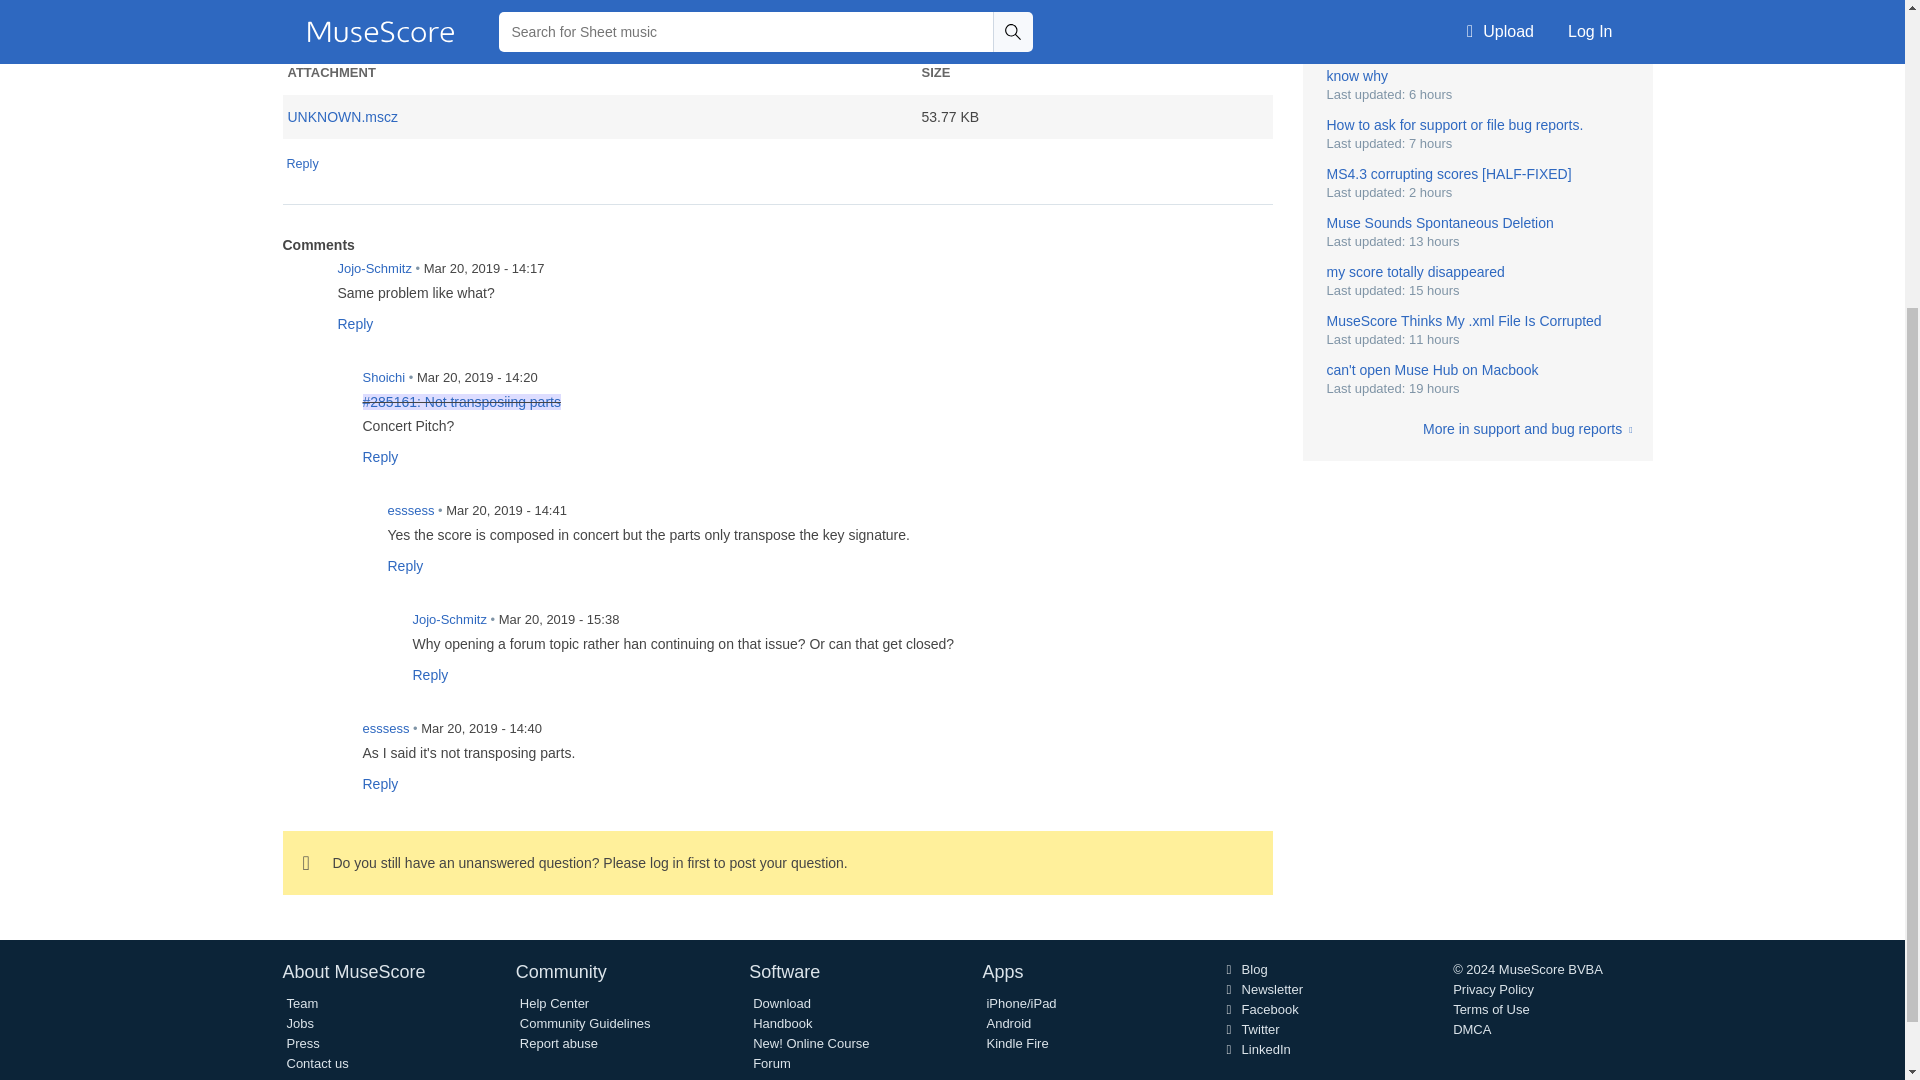 Image resolution: width=1920 pixels, height=1080 pixels. Describe the element at coordinates (461, 402) in the screenshot. I see `Status: duplicate` at that location.